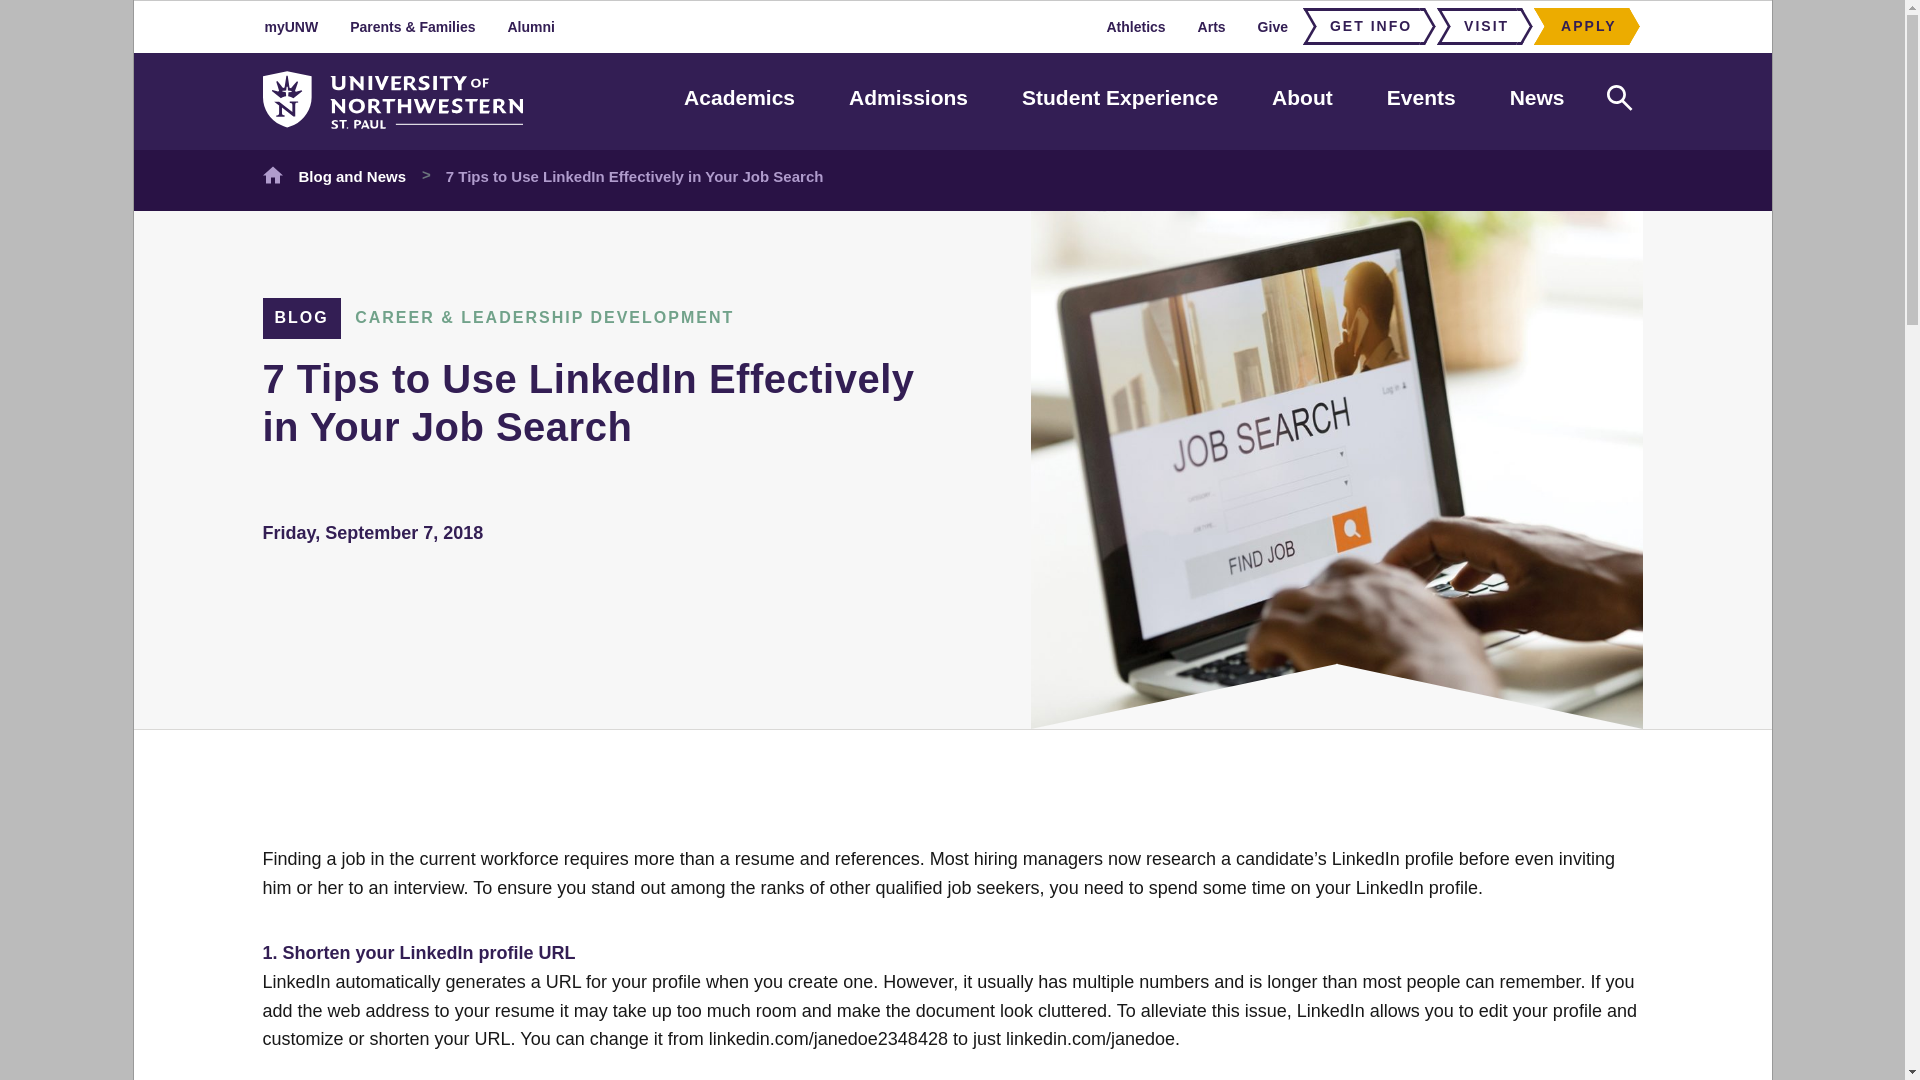 This screenshot has width=1920, height=1080. I want to click on Alumni, so click(530, 26).